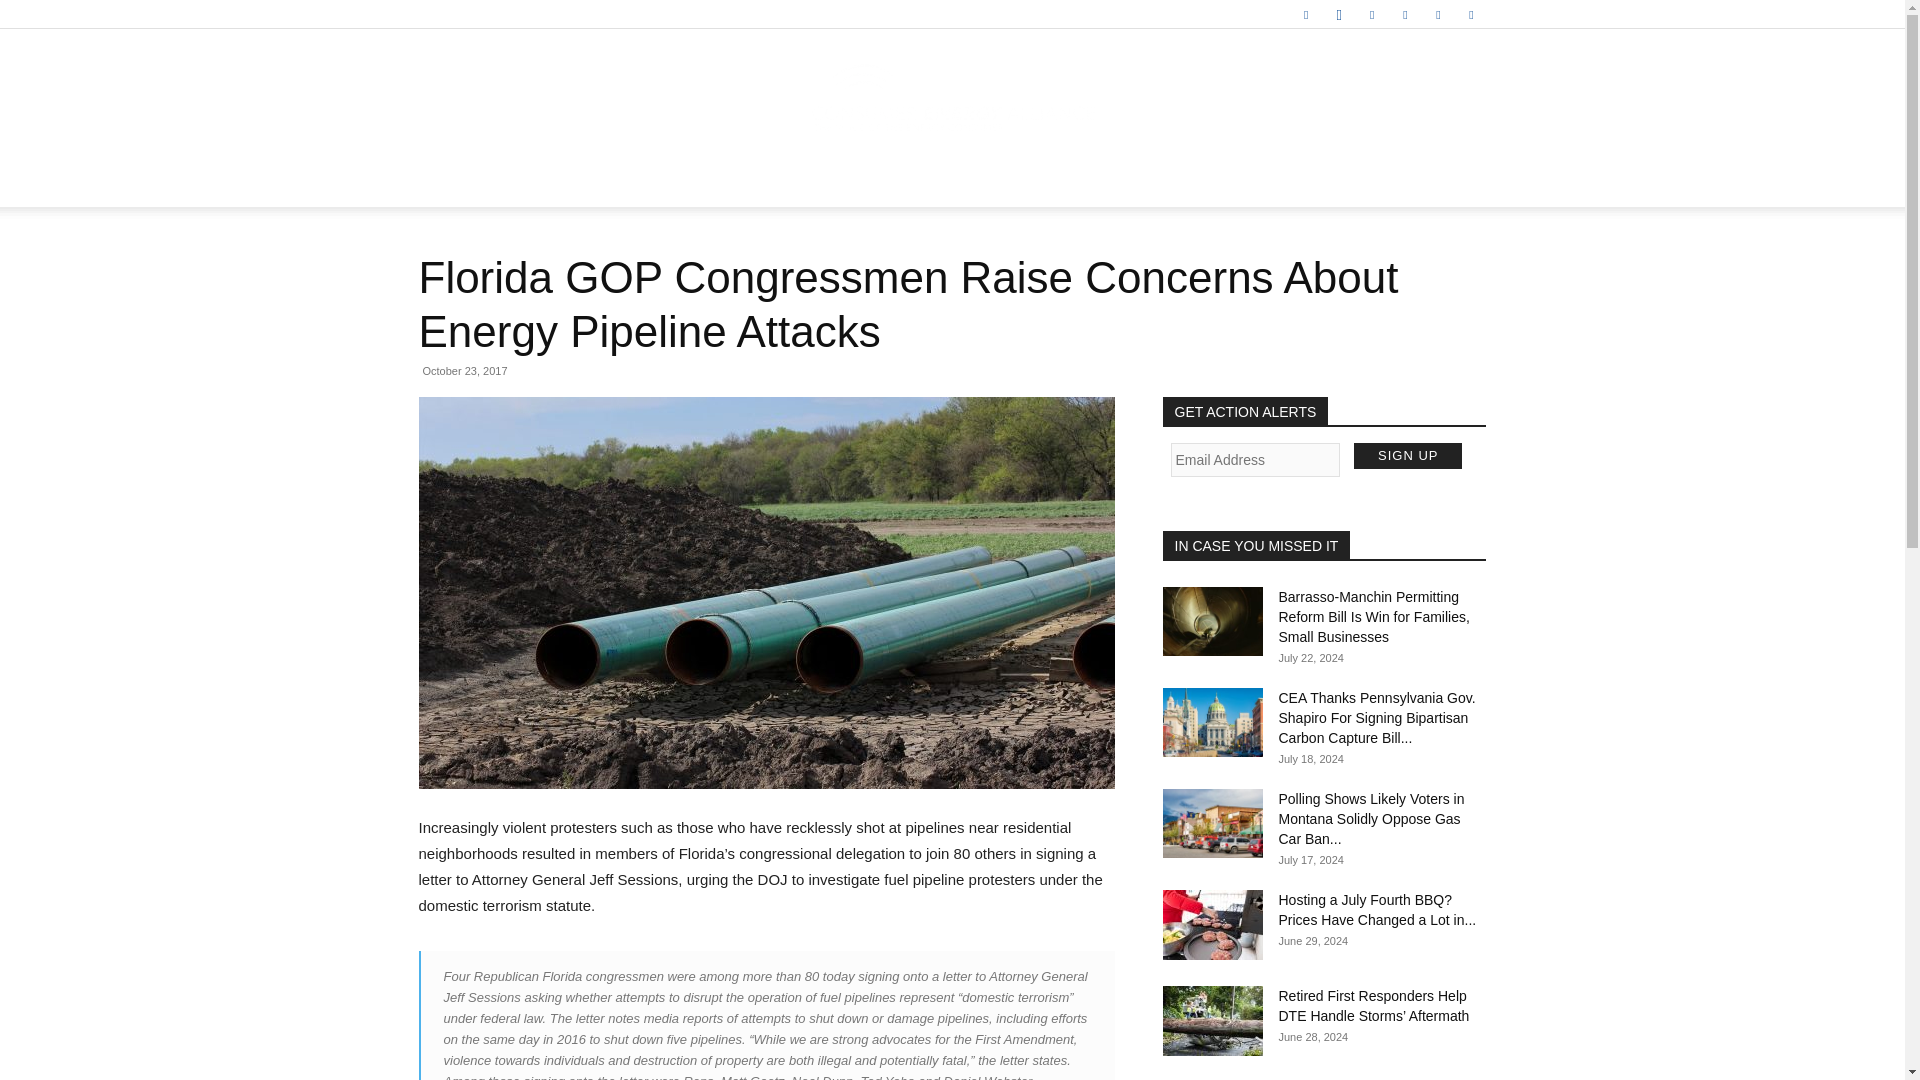 This screenshot has width=1920, height=1080. I want to click on The leading national consumer advocate on energy issues., so click(952, 96).